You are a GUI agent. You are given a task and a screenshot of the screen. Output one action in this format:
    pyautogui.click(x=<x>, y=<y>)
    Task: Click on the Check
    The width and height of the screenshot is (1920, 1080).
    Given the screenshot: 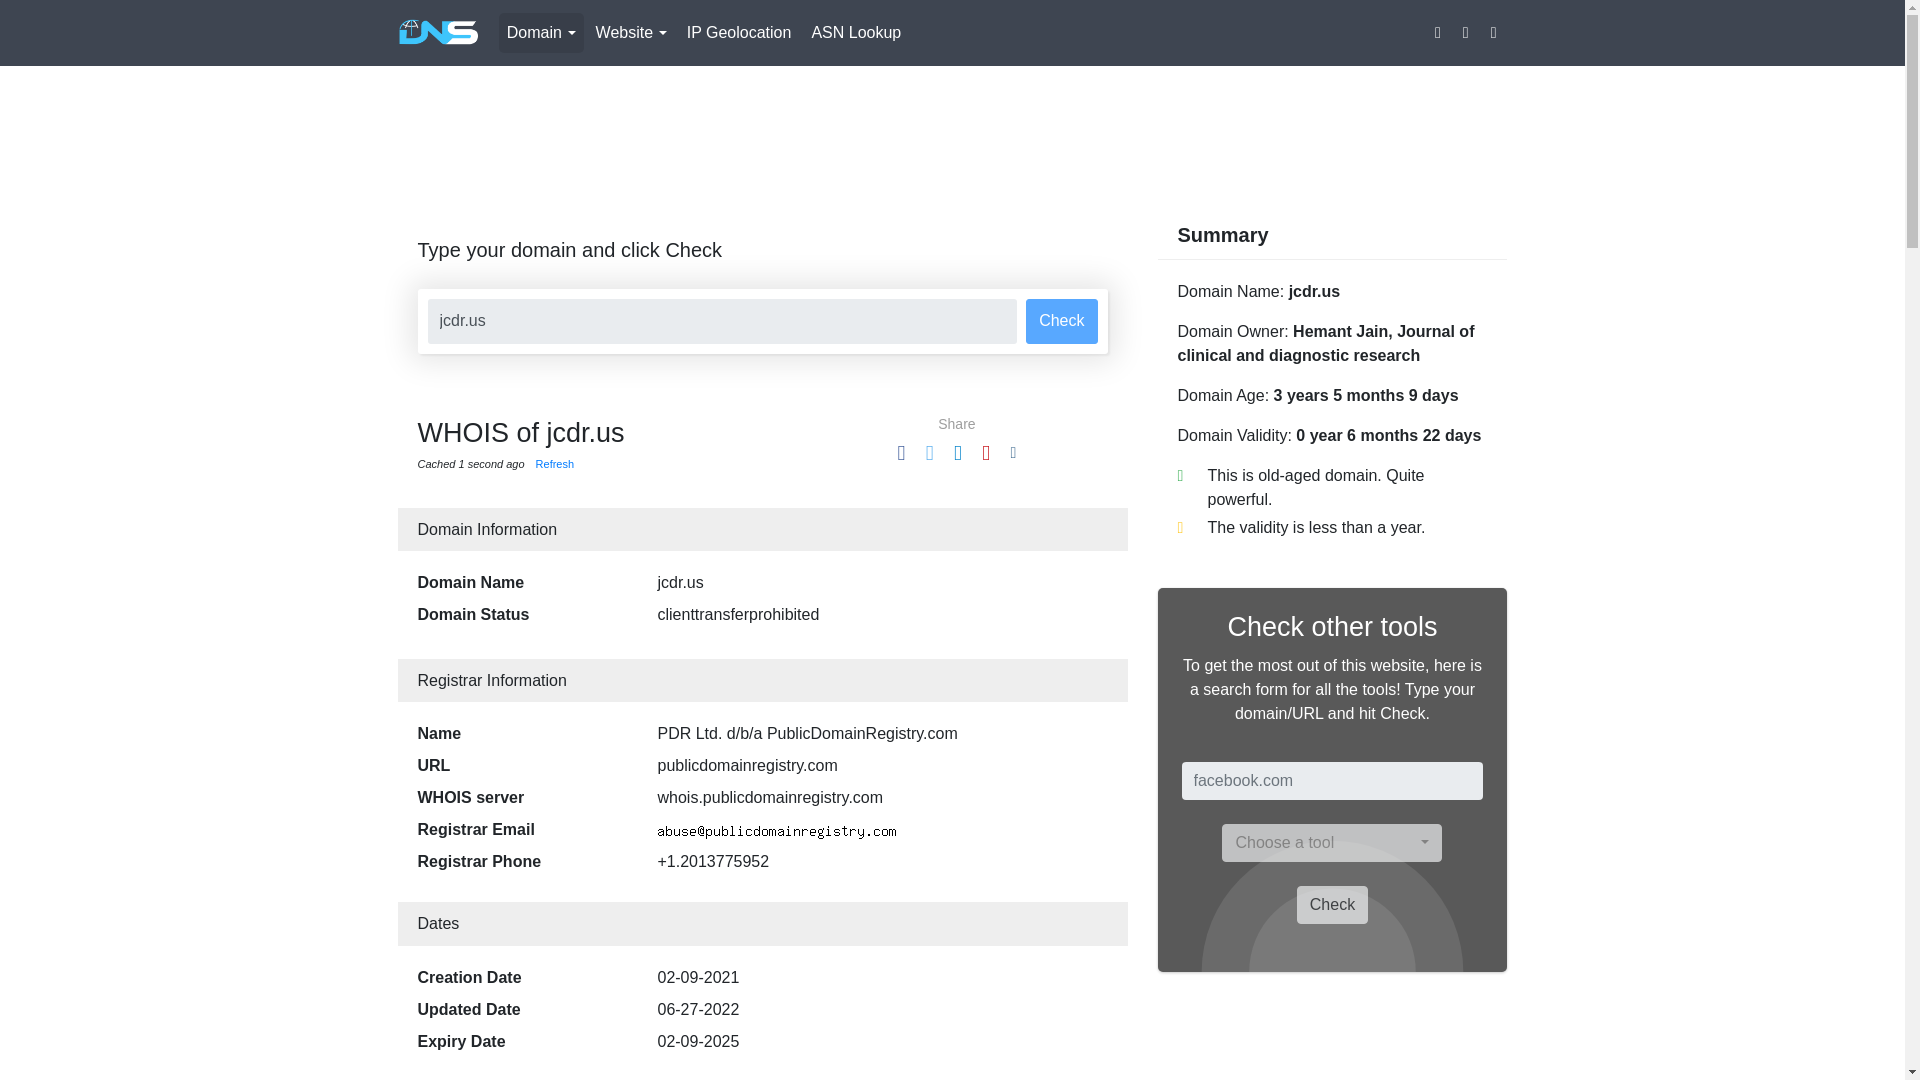 What is the action you would take?
    pyautogui.click(x=1332, y=904)
    